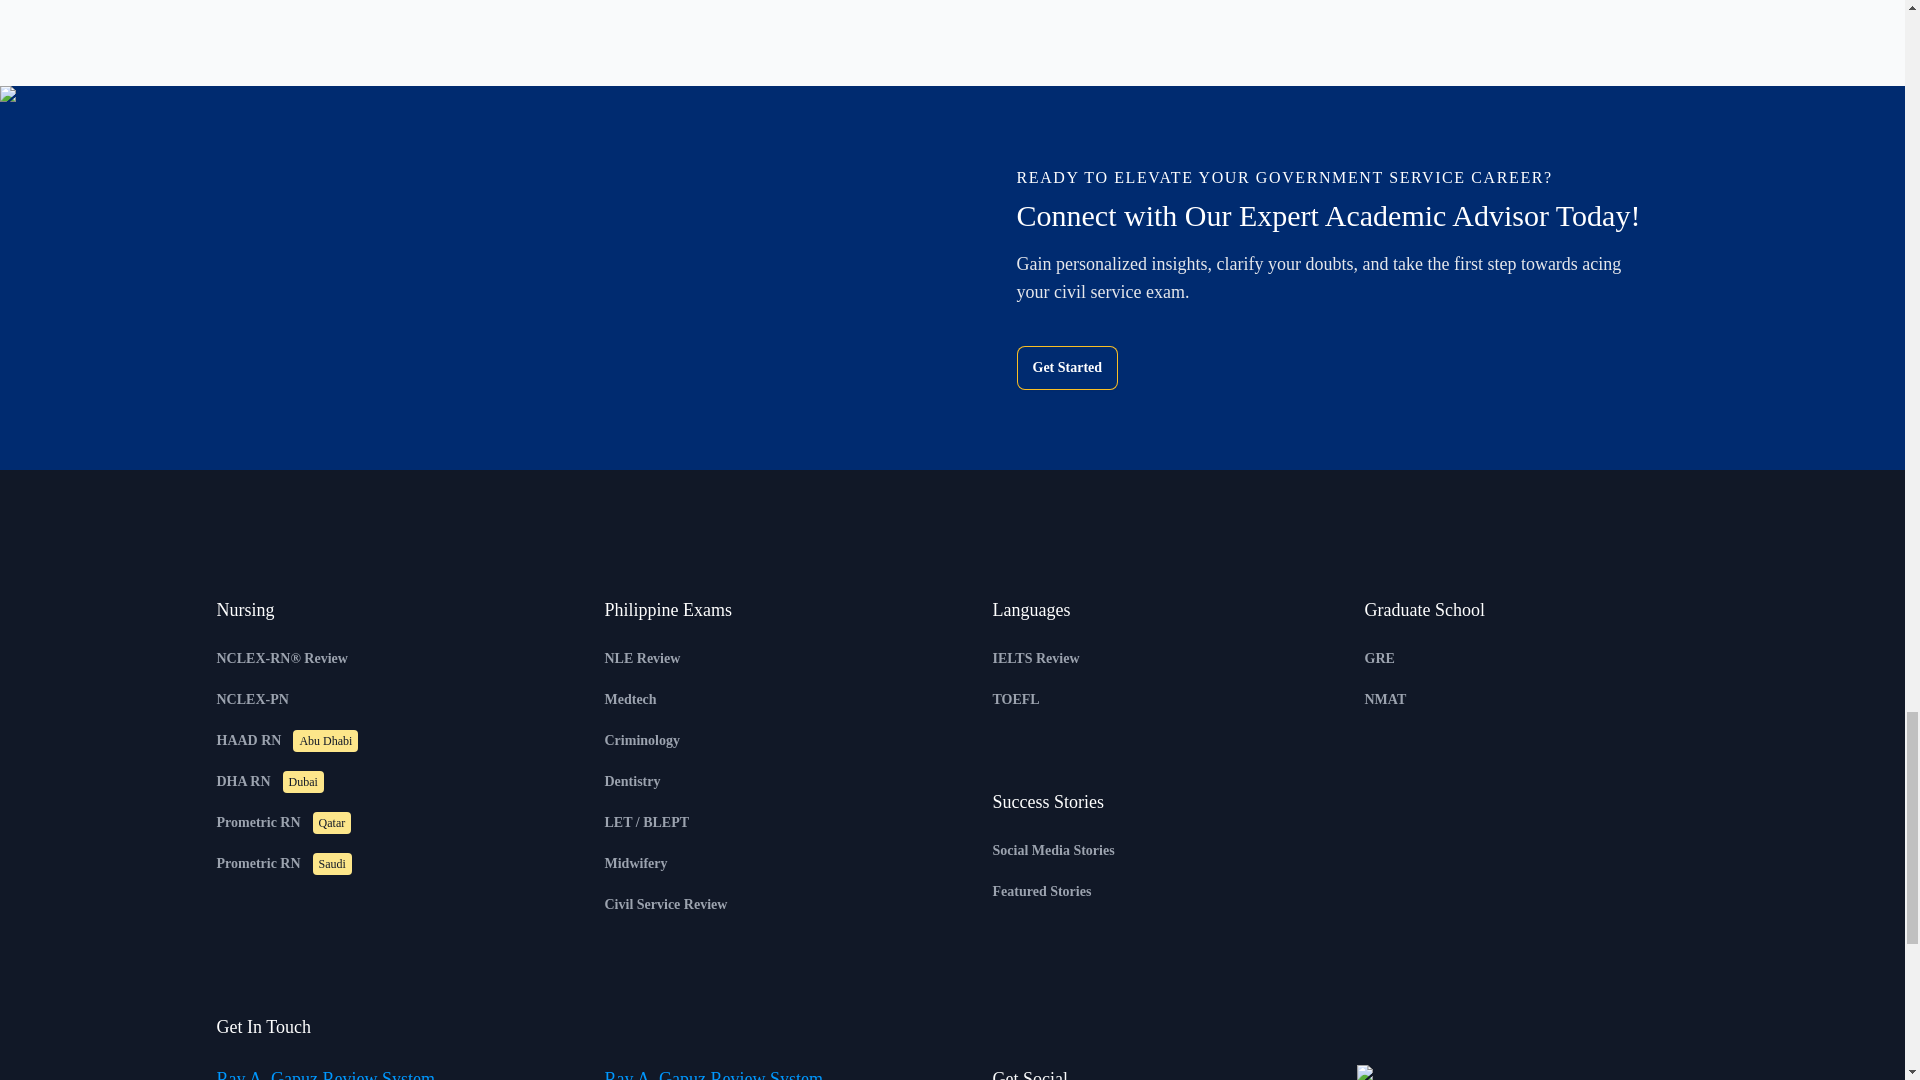  I want to click on GRE, so click(1378, 658).